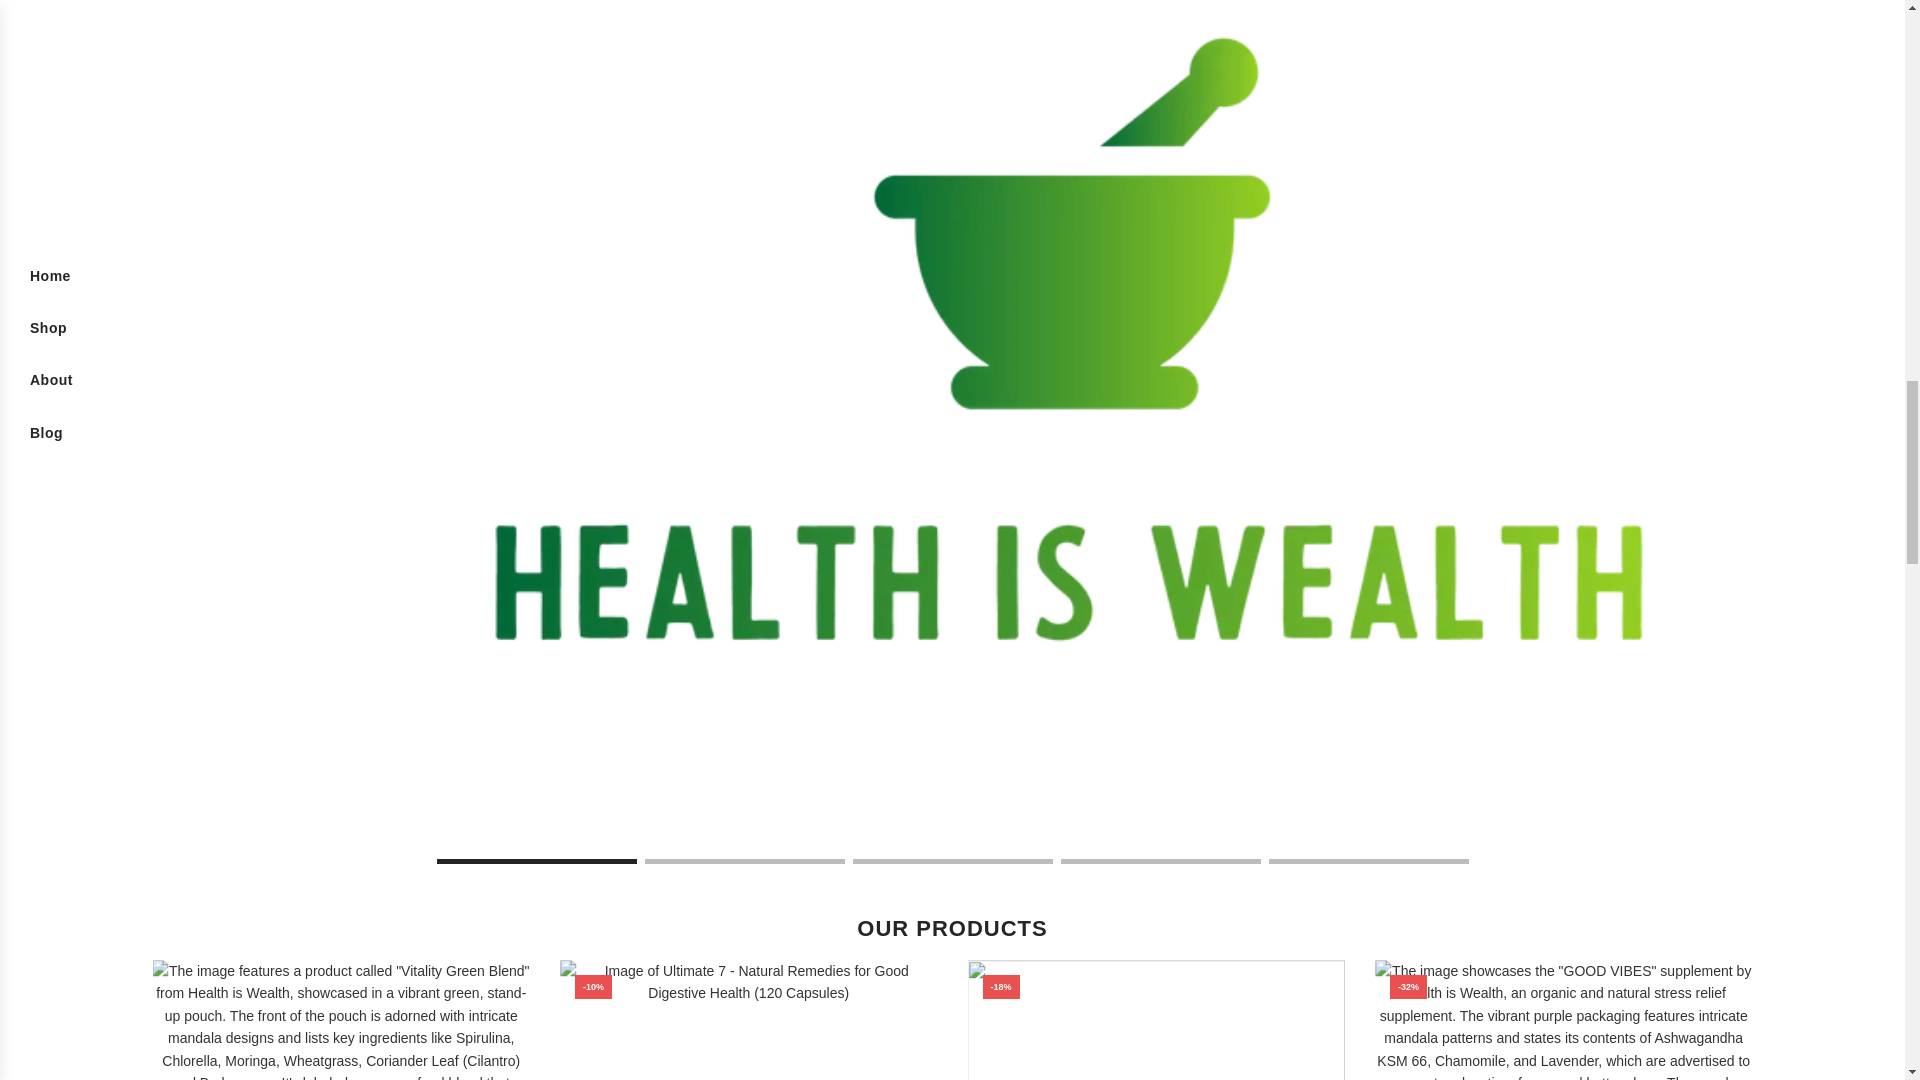 Image resolution: width=1920 pixels, height=1080 pixels. Describe the element at coordinates (749, 1020) in the screenshot. I see `Ultimate 7 - Digestive Health Capsules` at that location.